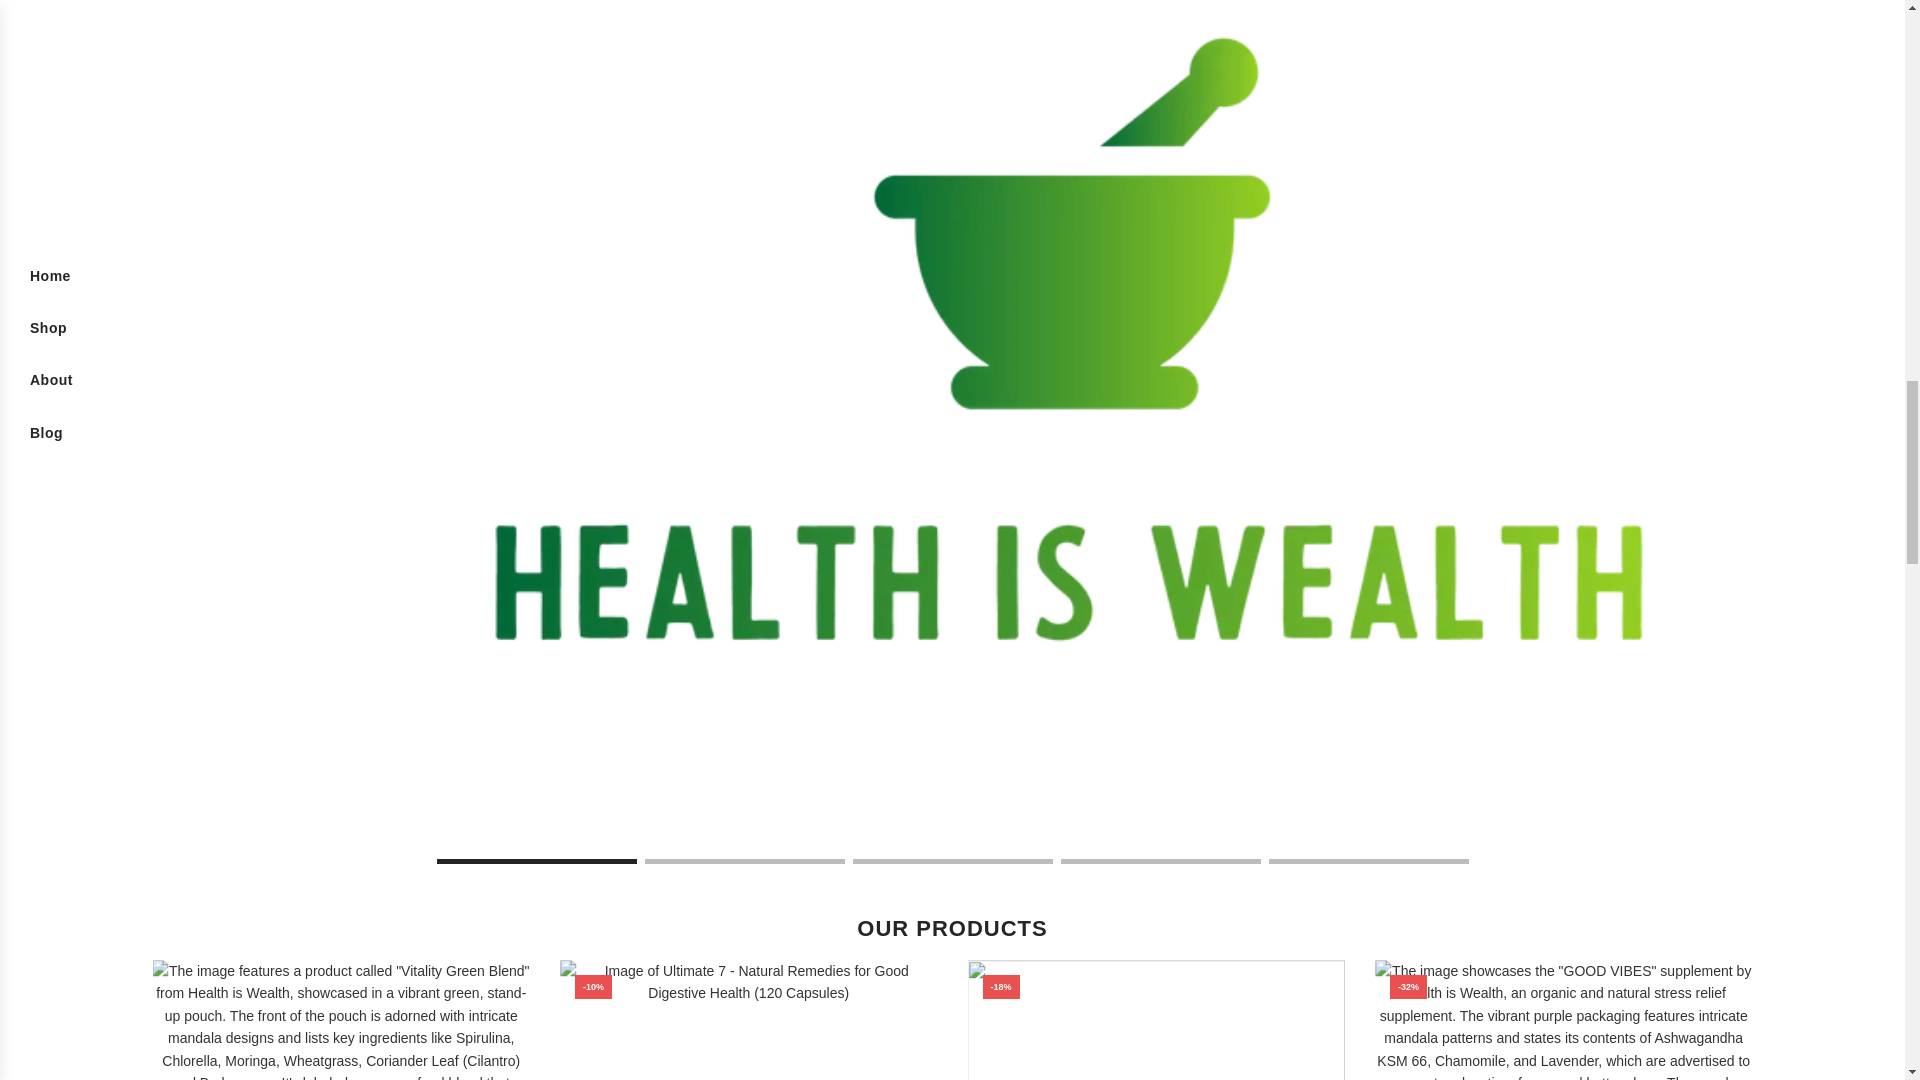 Image resolution: width=1920 pixels, height=1080 pixels. Describe the element at coordinates (749, 1020) in the screenshot. I see `Ultimate 7 - Digestive Health Capsules` at that location.